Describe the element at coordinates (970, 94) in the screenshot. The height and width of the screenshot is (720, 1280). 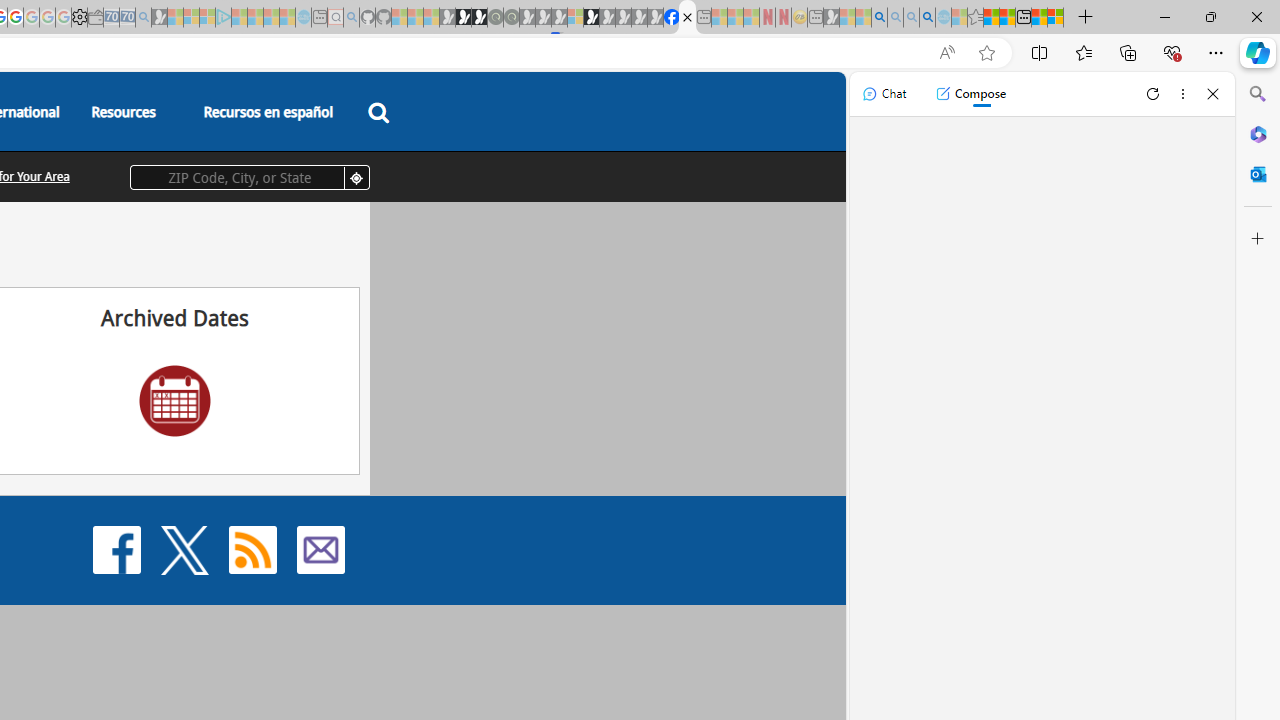
I see `Compose` at that location.